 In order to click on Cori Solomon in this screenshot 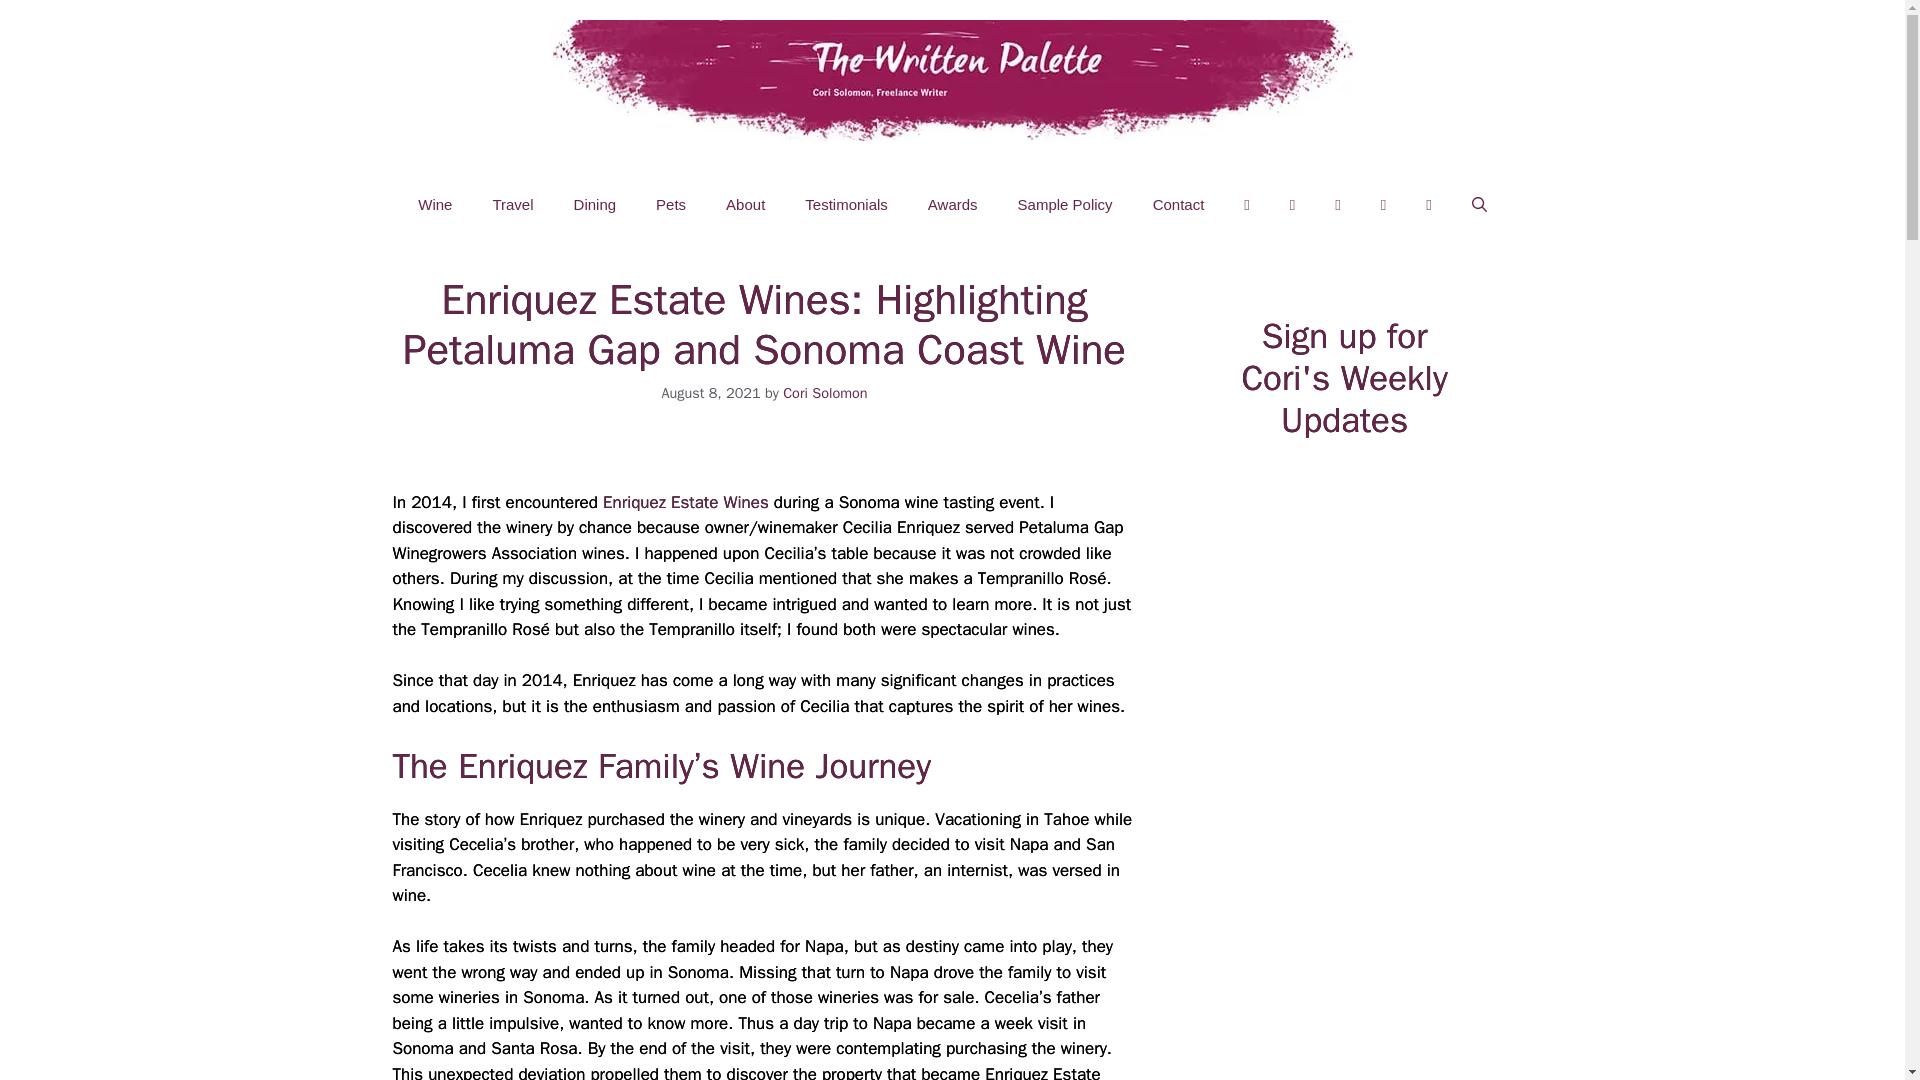, I will do `click(825, 392)`.